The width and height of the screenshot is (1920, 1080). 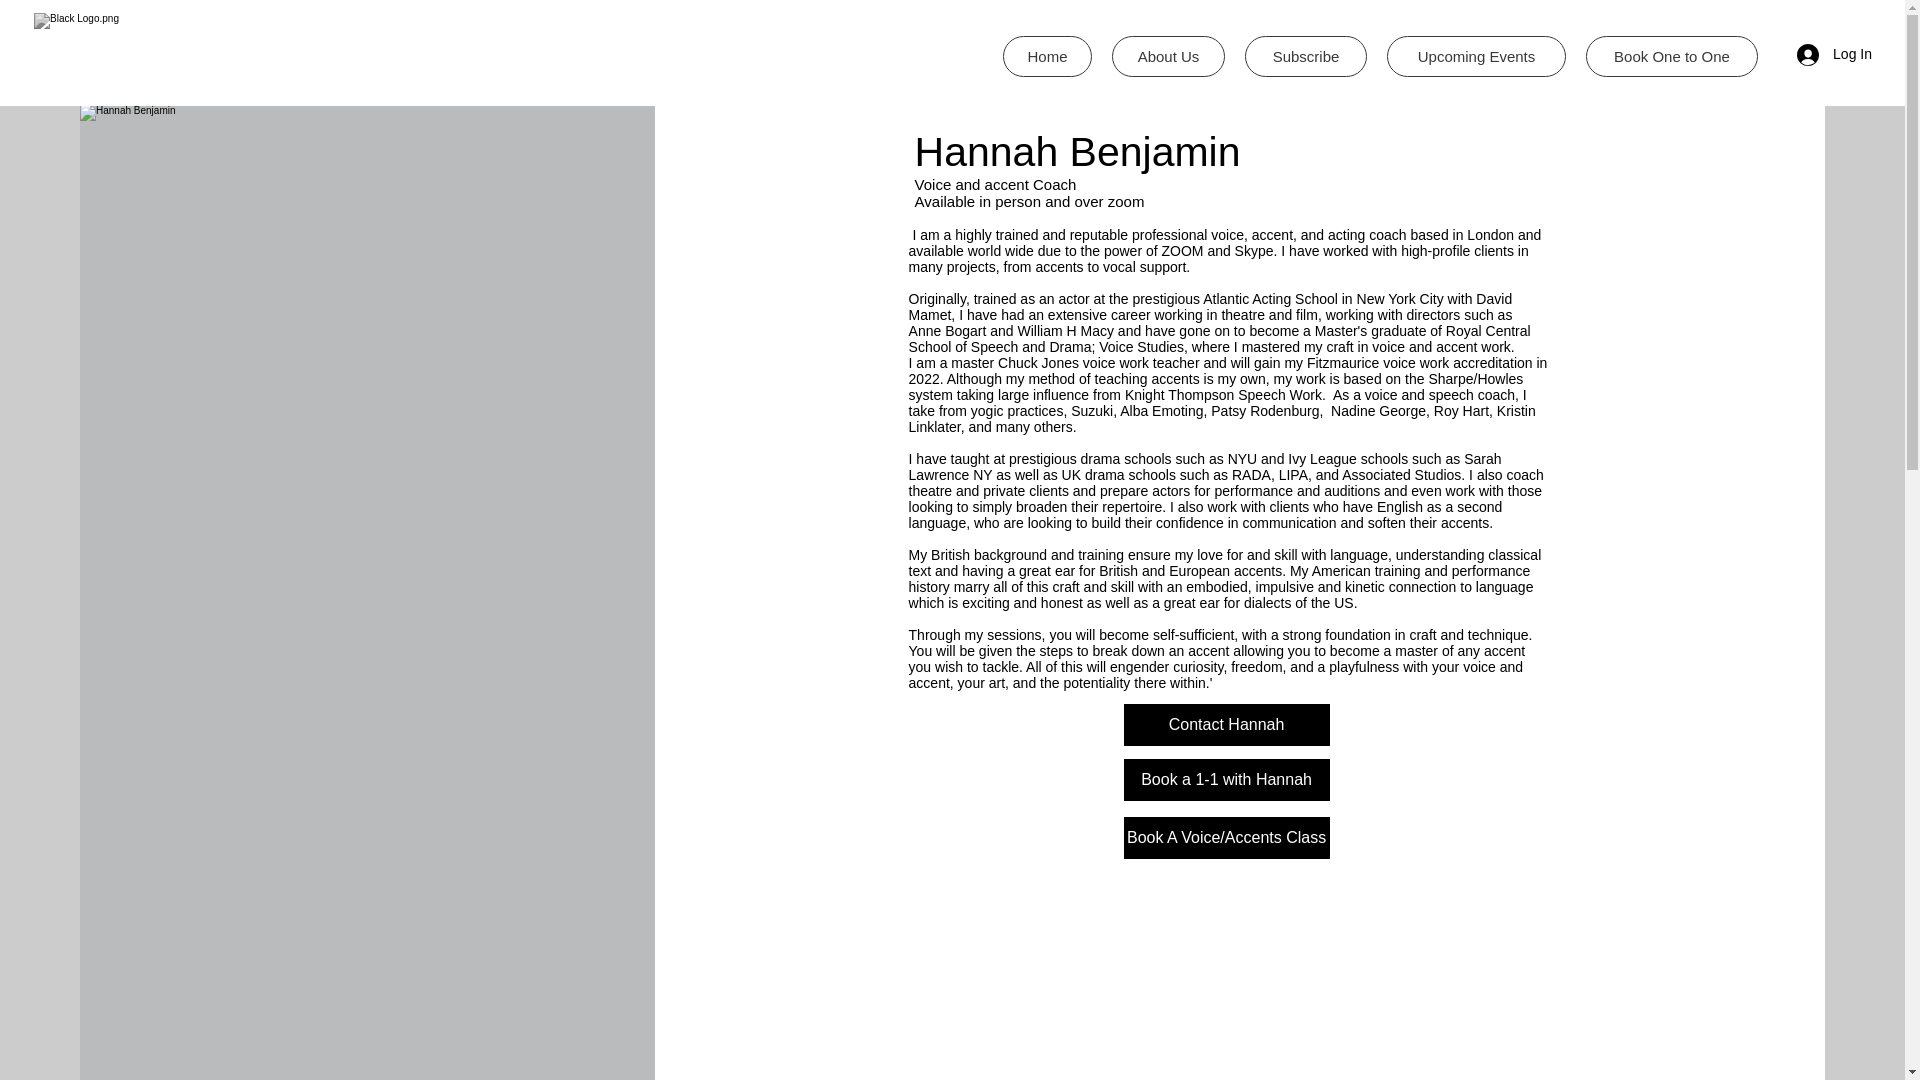 I want to click on Book a 1-1 with Hannah, so click(x=1226, y=780).